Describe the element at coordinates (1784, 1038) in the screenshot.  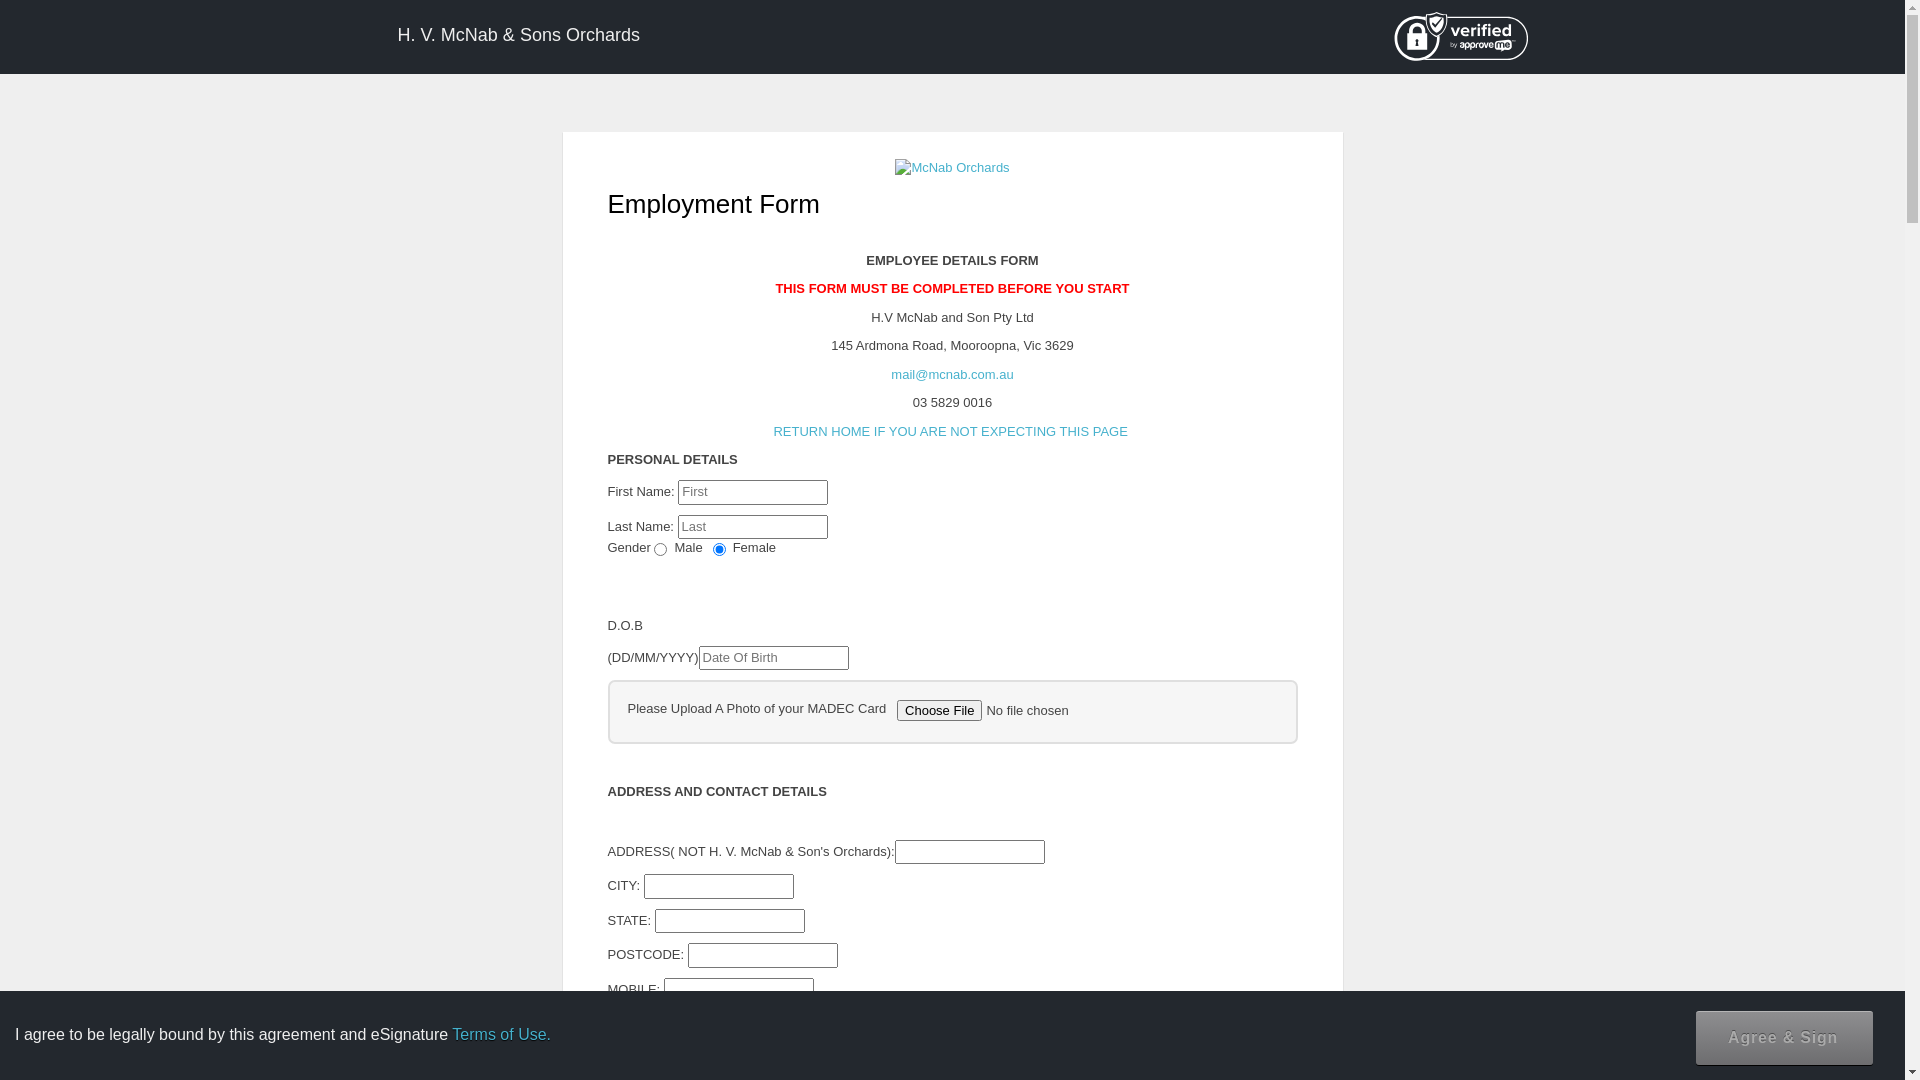
I see `Agree & Sign` at that location.